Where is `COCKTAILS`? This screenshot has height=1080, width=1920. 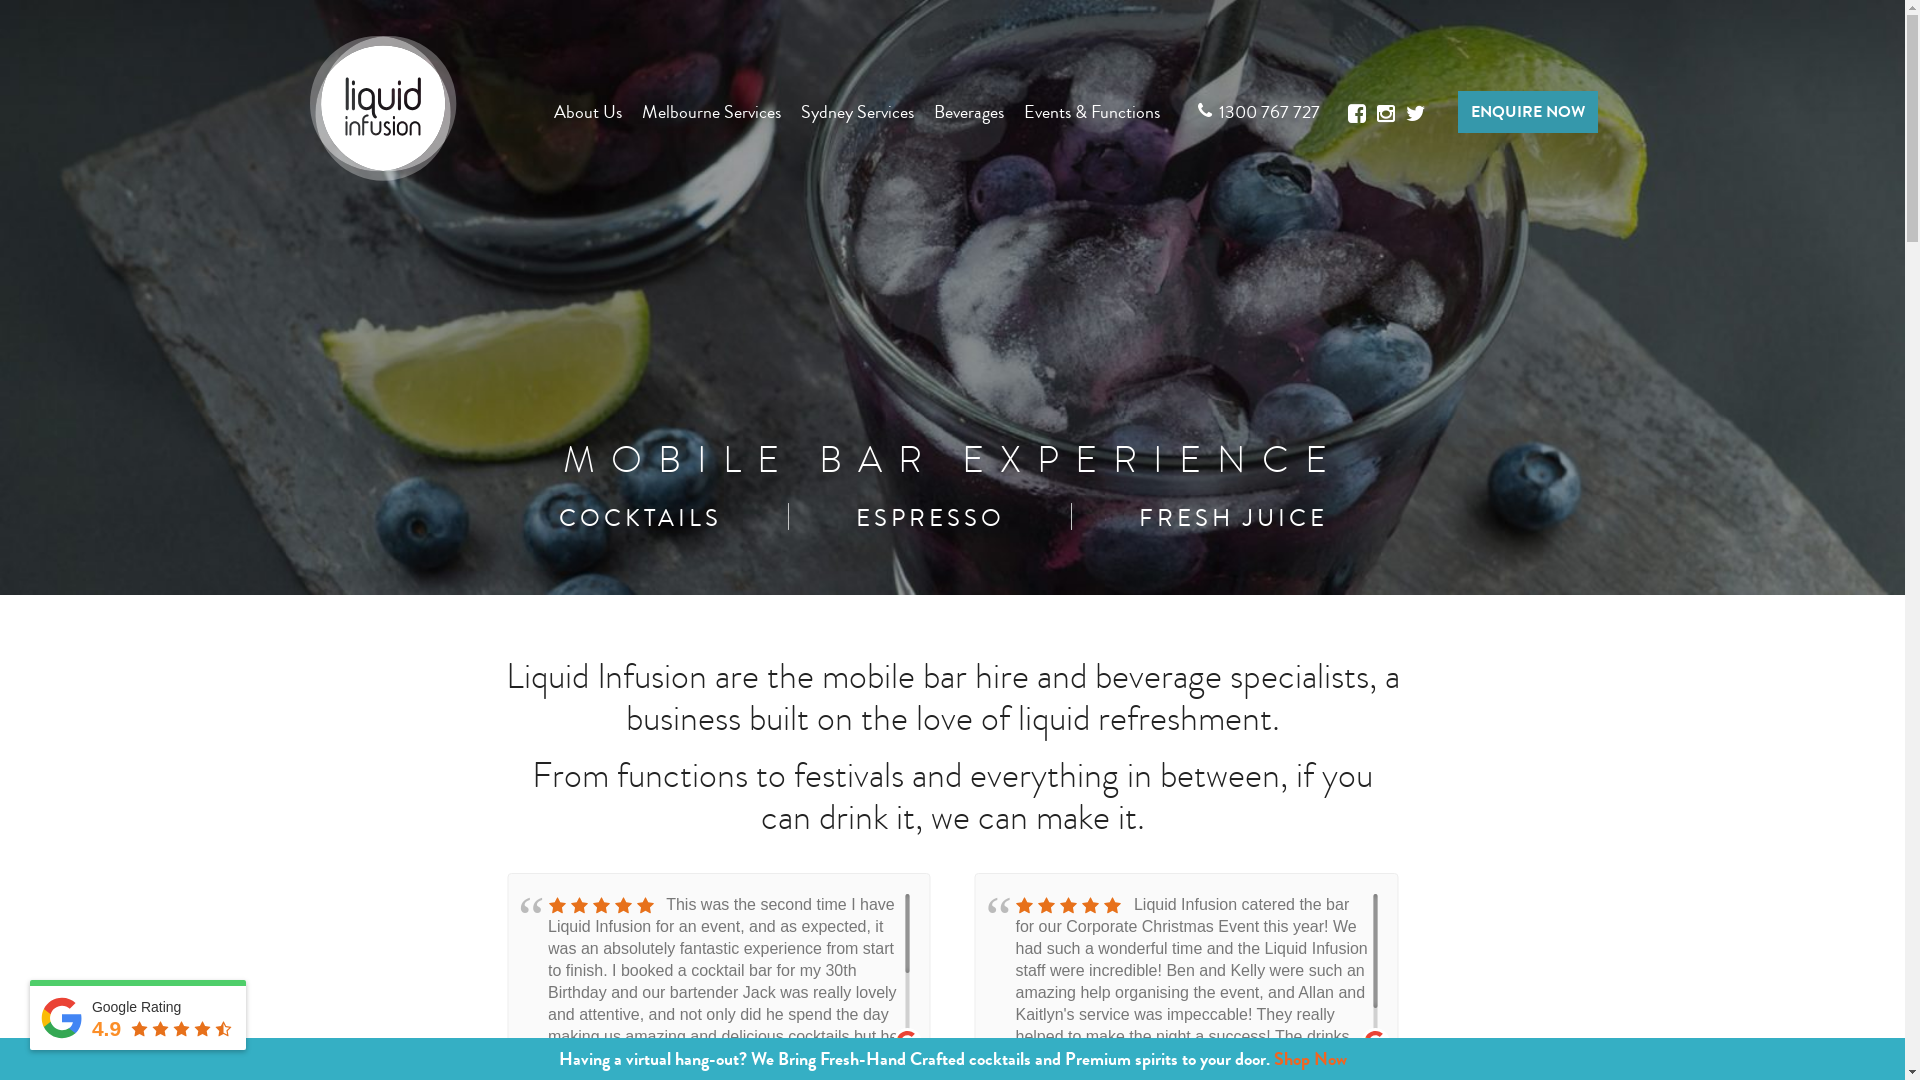
COCKTAILS is located at coordinates (640, 518).